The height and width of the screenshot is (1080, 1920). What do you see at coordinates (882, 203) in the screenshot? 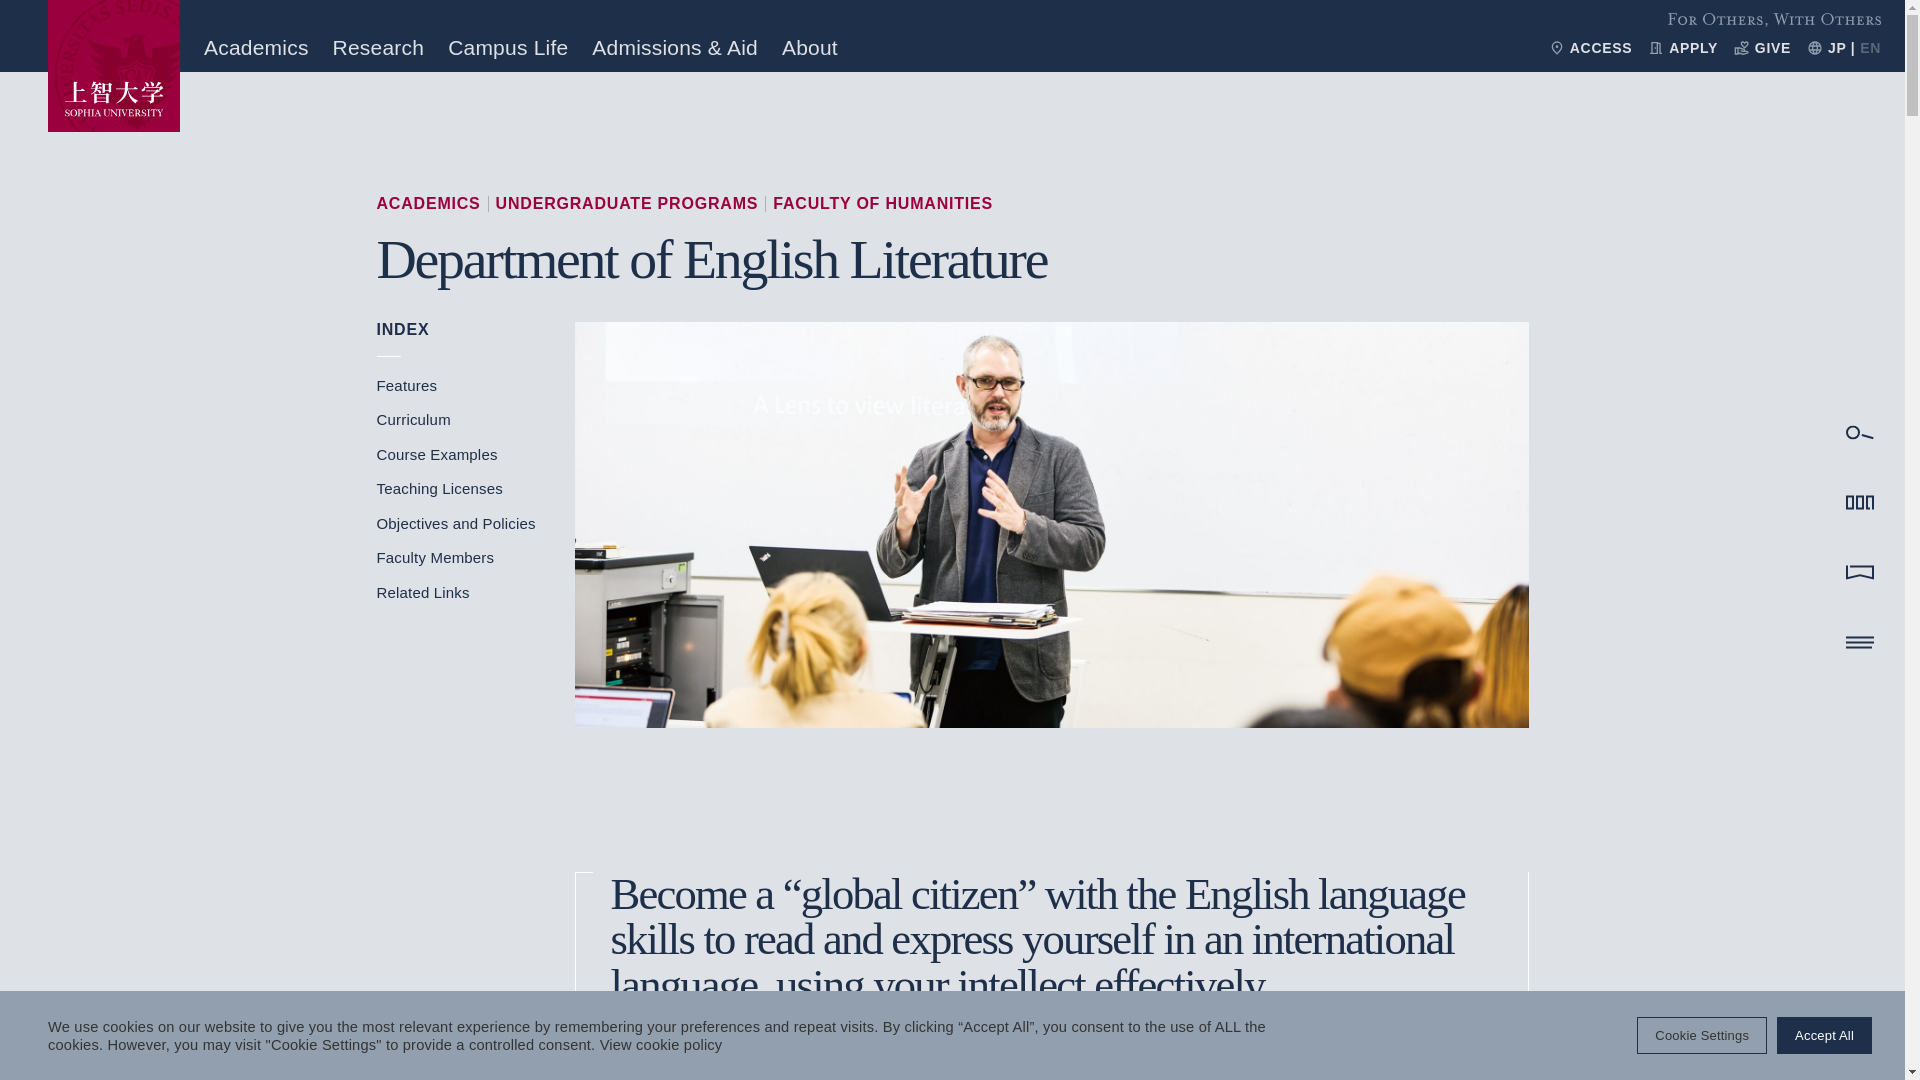
I see `FACULTY OF HUMANITIES` at bounding box center [882, 203].